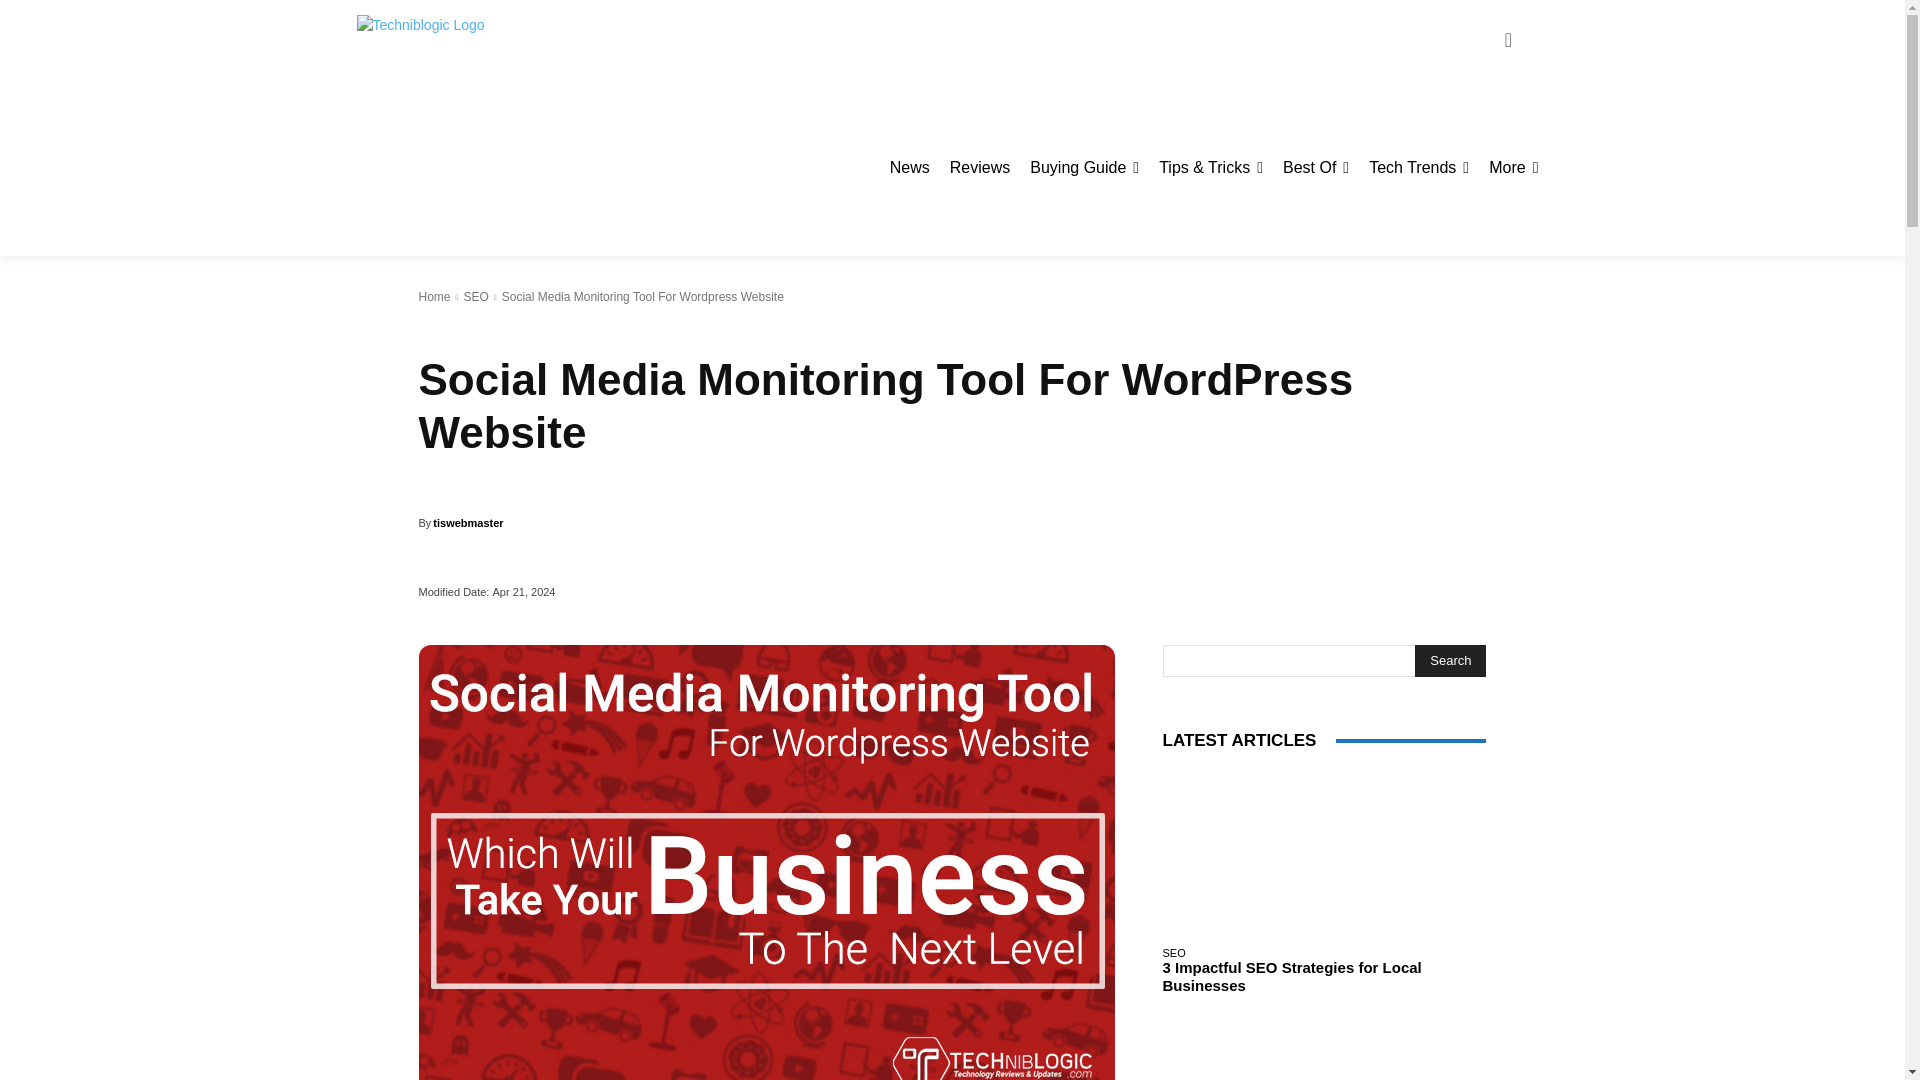  What do you see at coordinates (474, 296) in the screenshot?
I see `View all posts in SEO` at bounding box center [474, 296].